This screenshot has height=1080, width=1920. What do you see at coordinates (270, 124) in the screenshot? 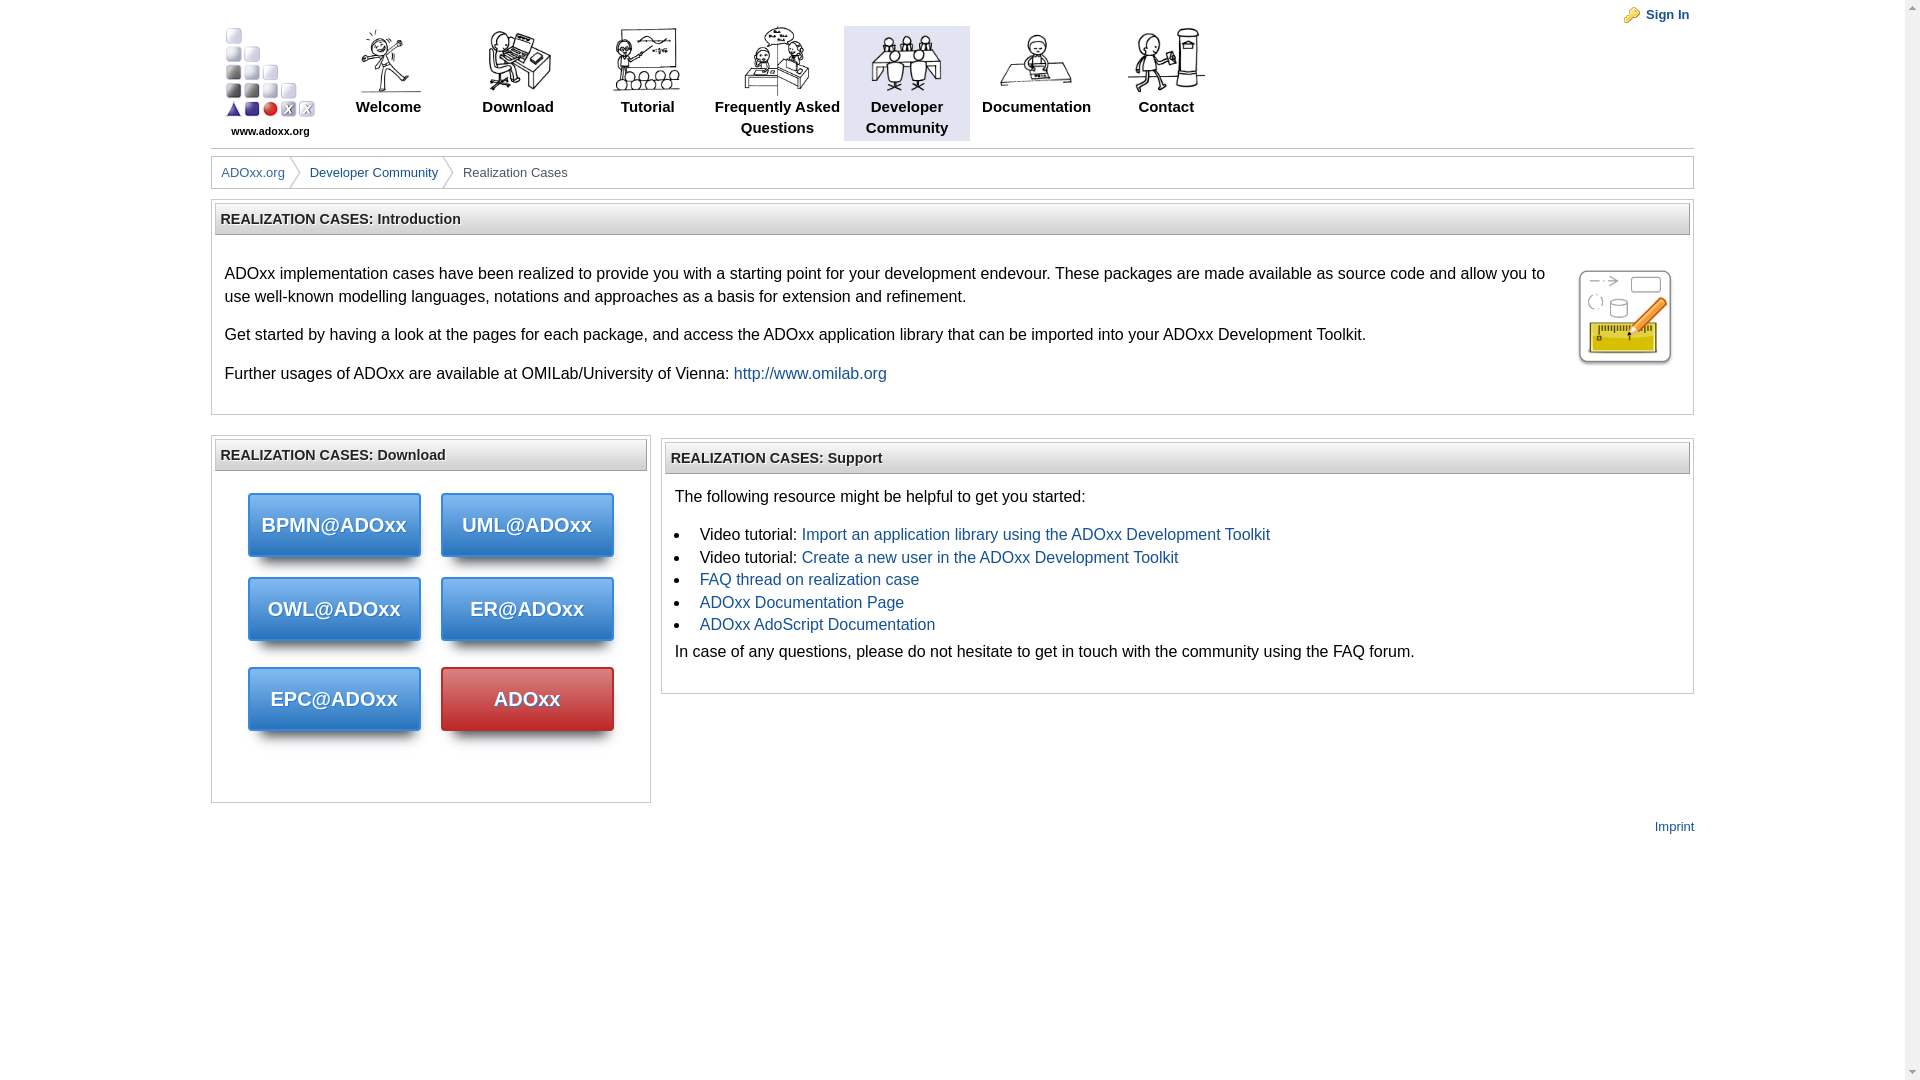
I see `www.adoxx.org` at bounding box center [270, 124].